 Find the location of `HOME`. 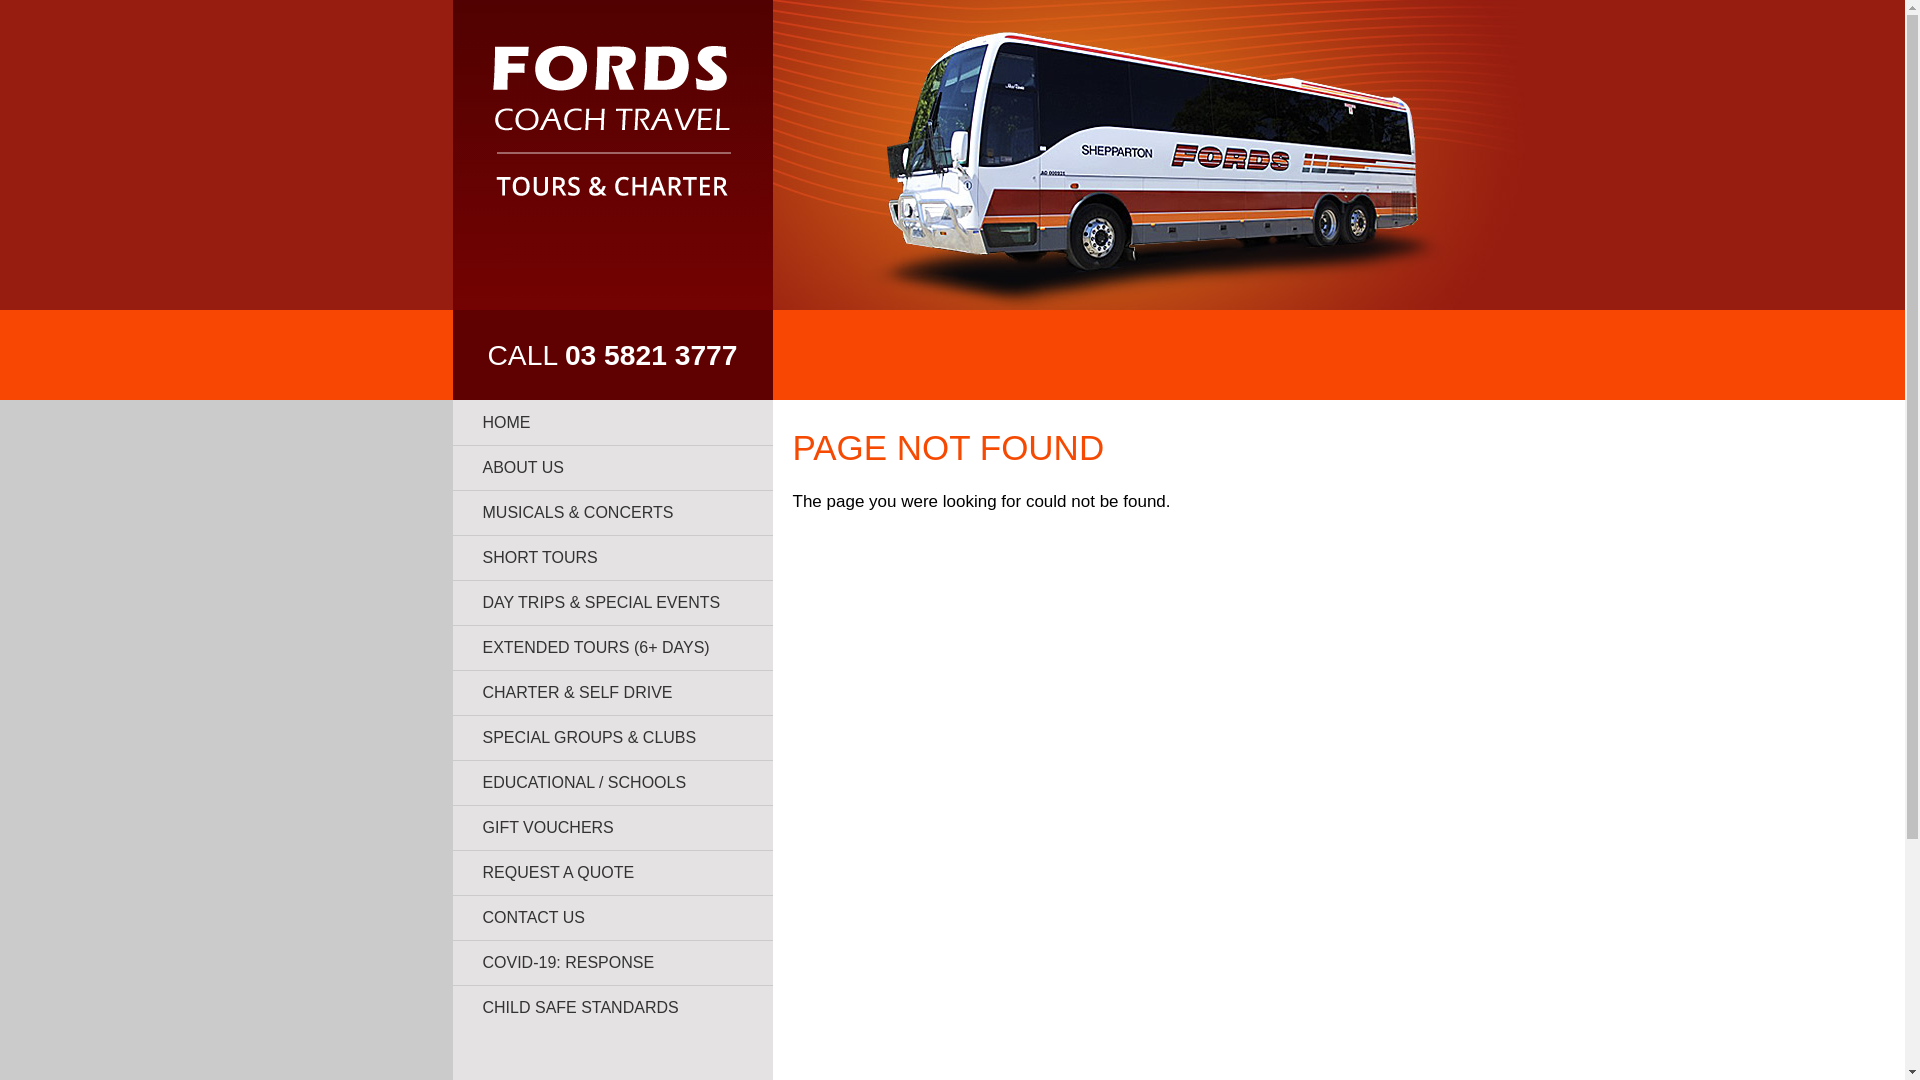

HOME is located at coordinates (612, 422).